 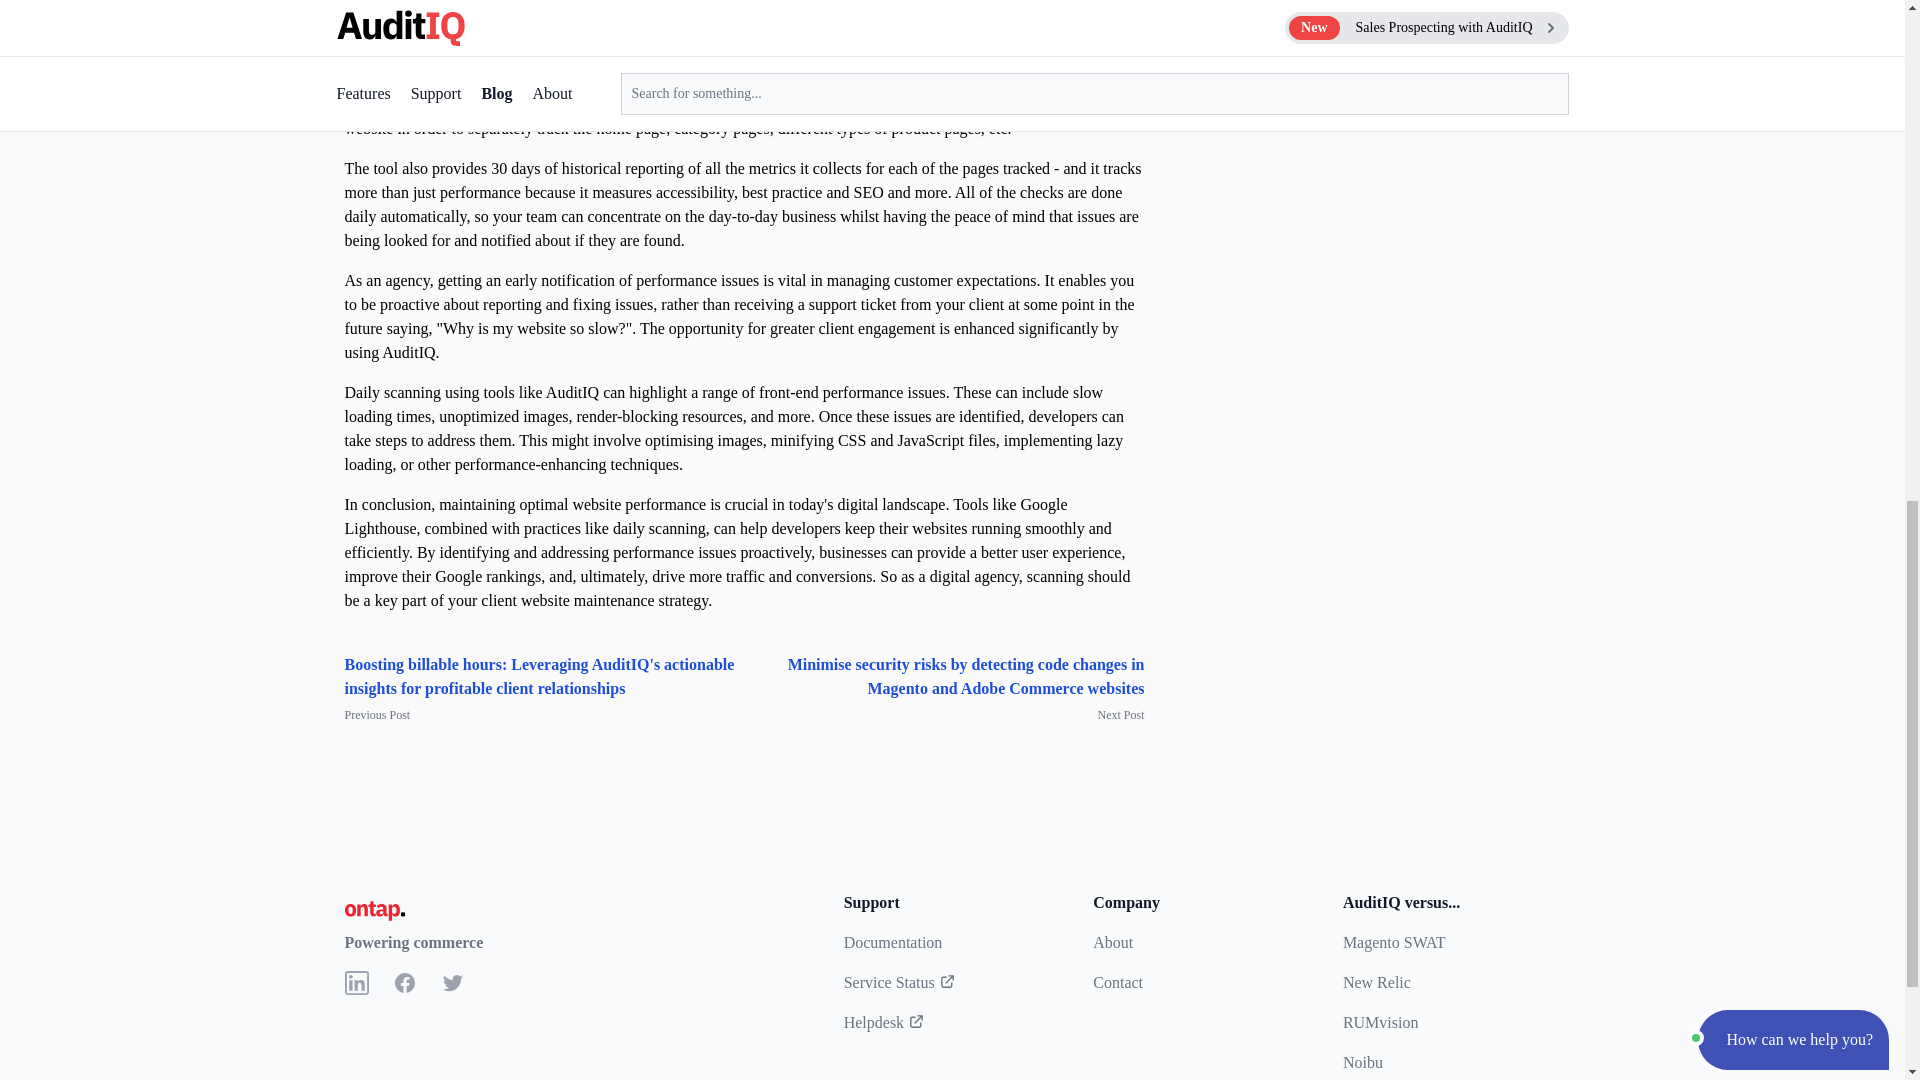 What do you see at coordinates (434, 40) in the screenshot?
I see `AuditIQ` at bounding box center [434, 40].